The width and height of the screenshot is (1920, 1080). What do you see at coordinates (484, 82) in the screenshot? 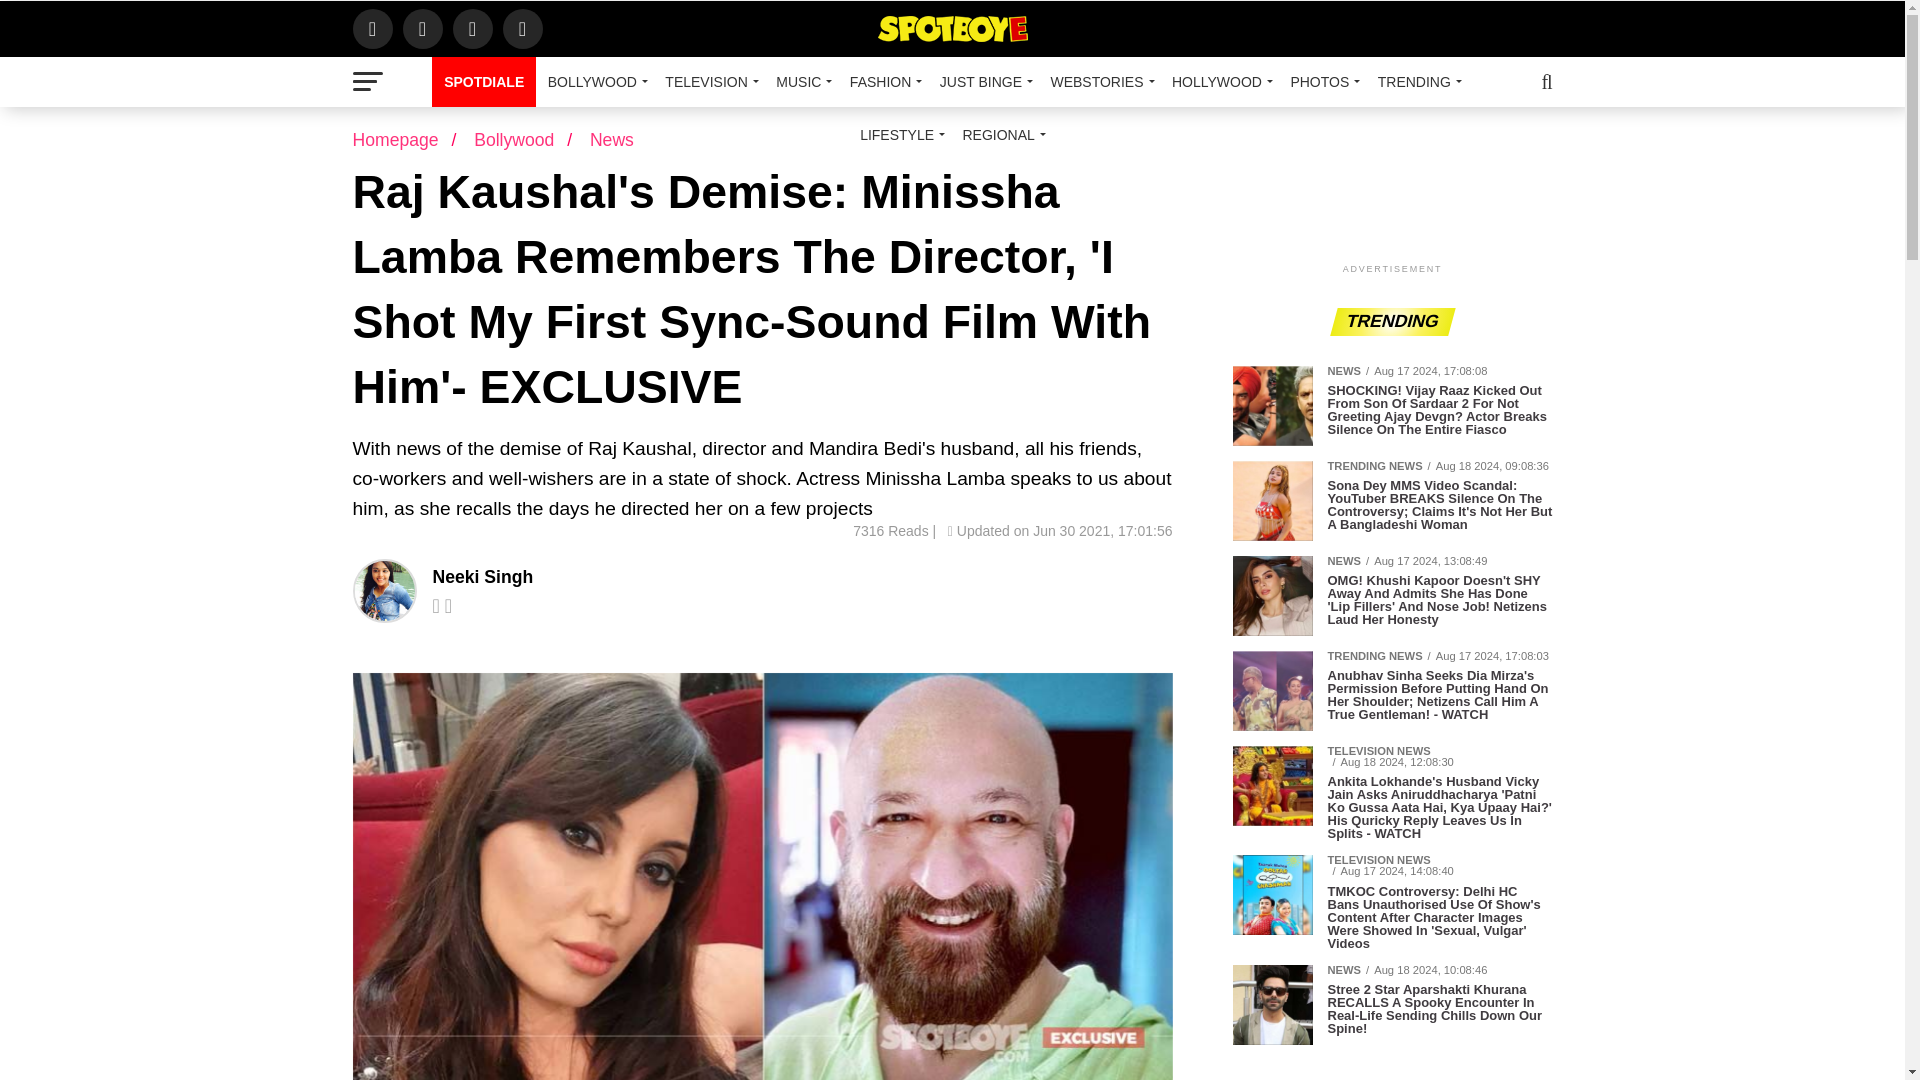
I see `SPOTDIALE` at bounding box center [484, 82].